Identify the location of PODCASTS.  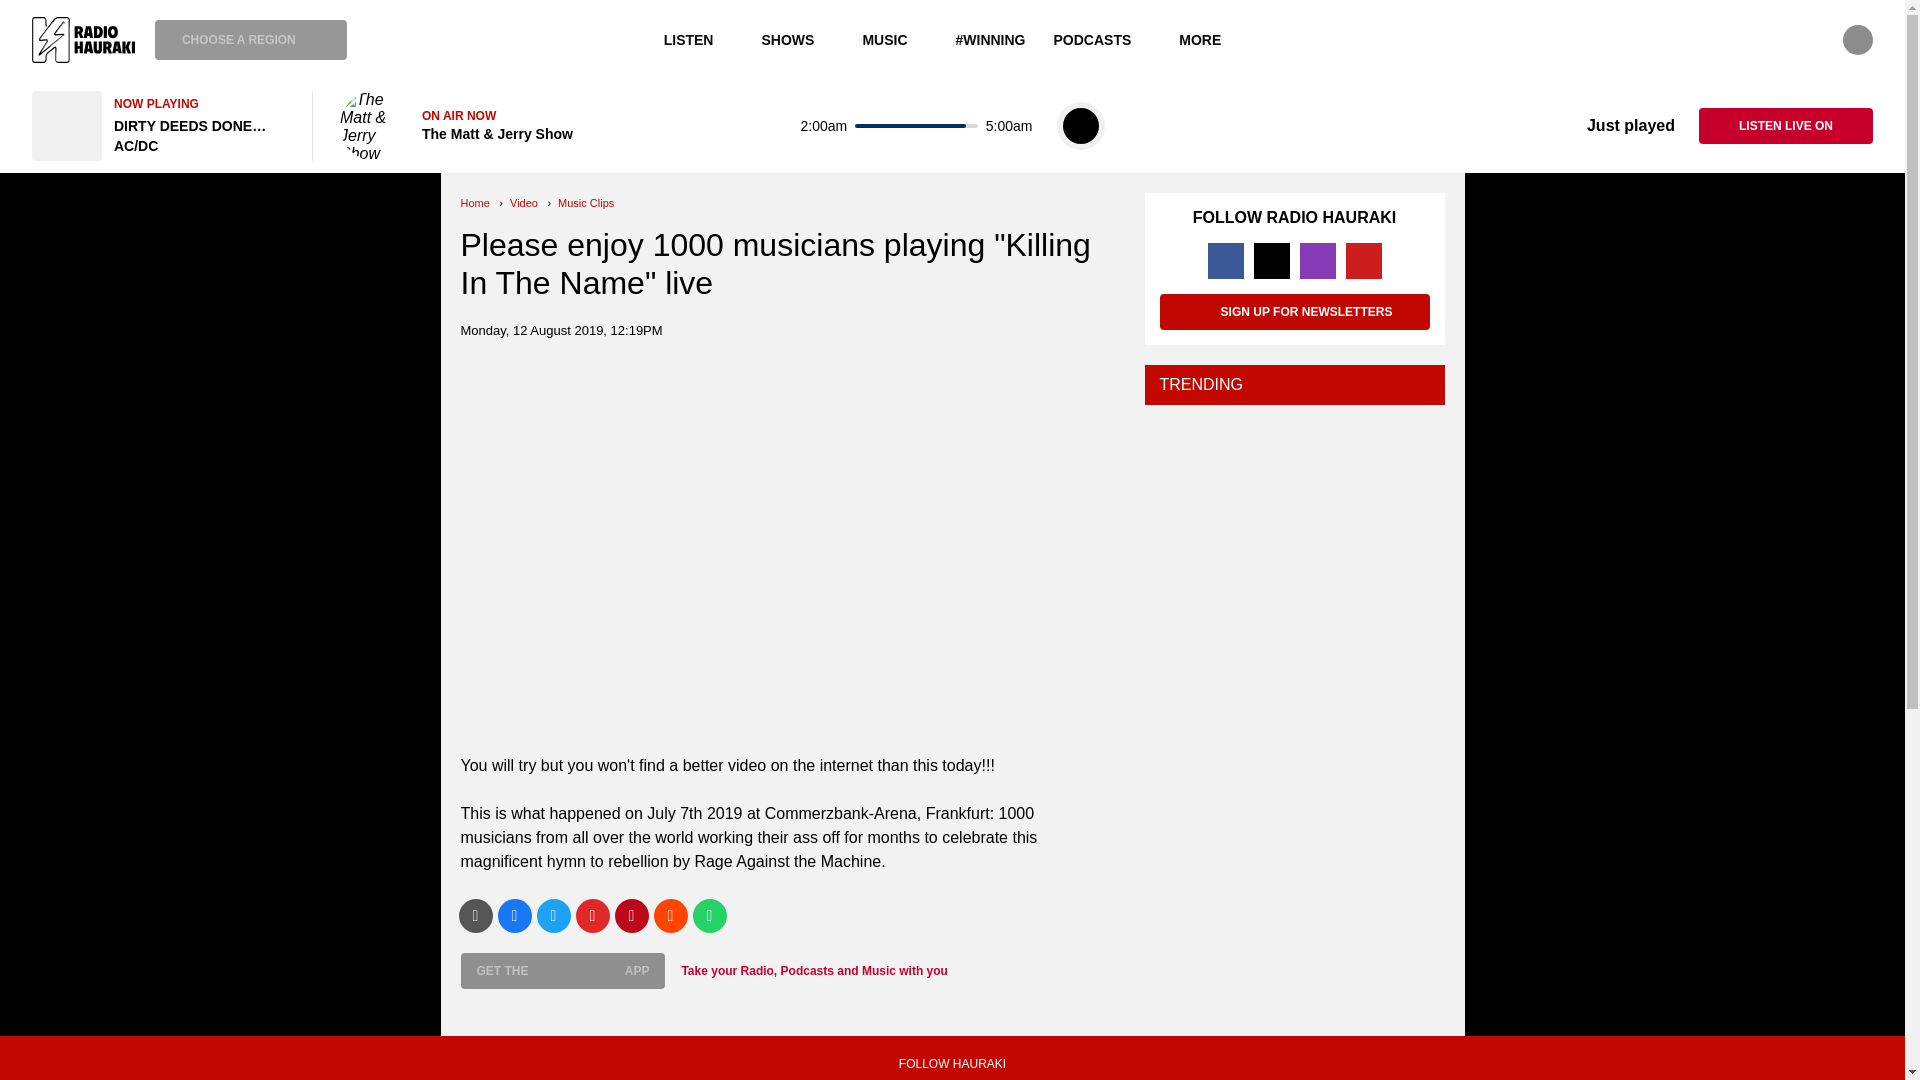
(1102, 40).